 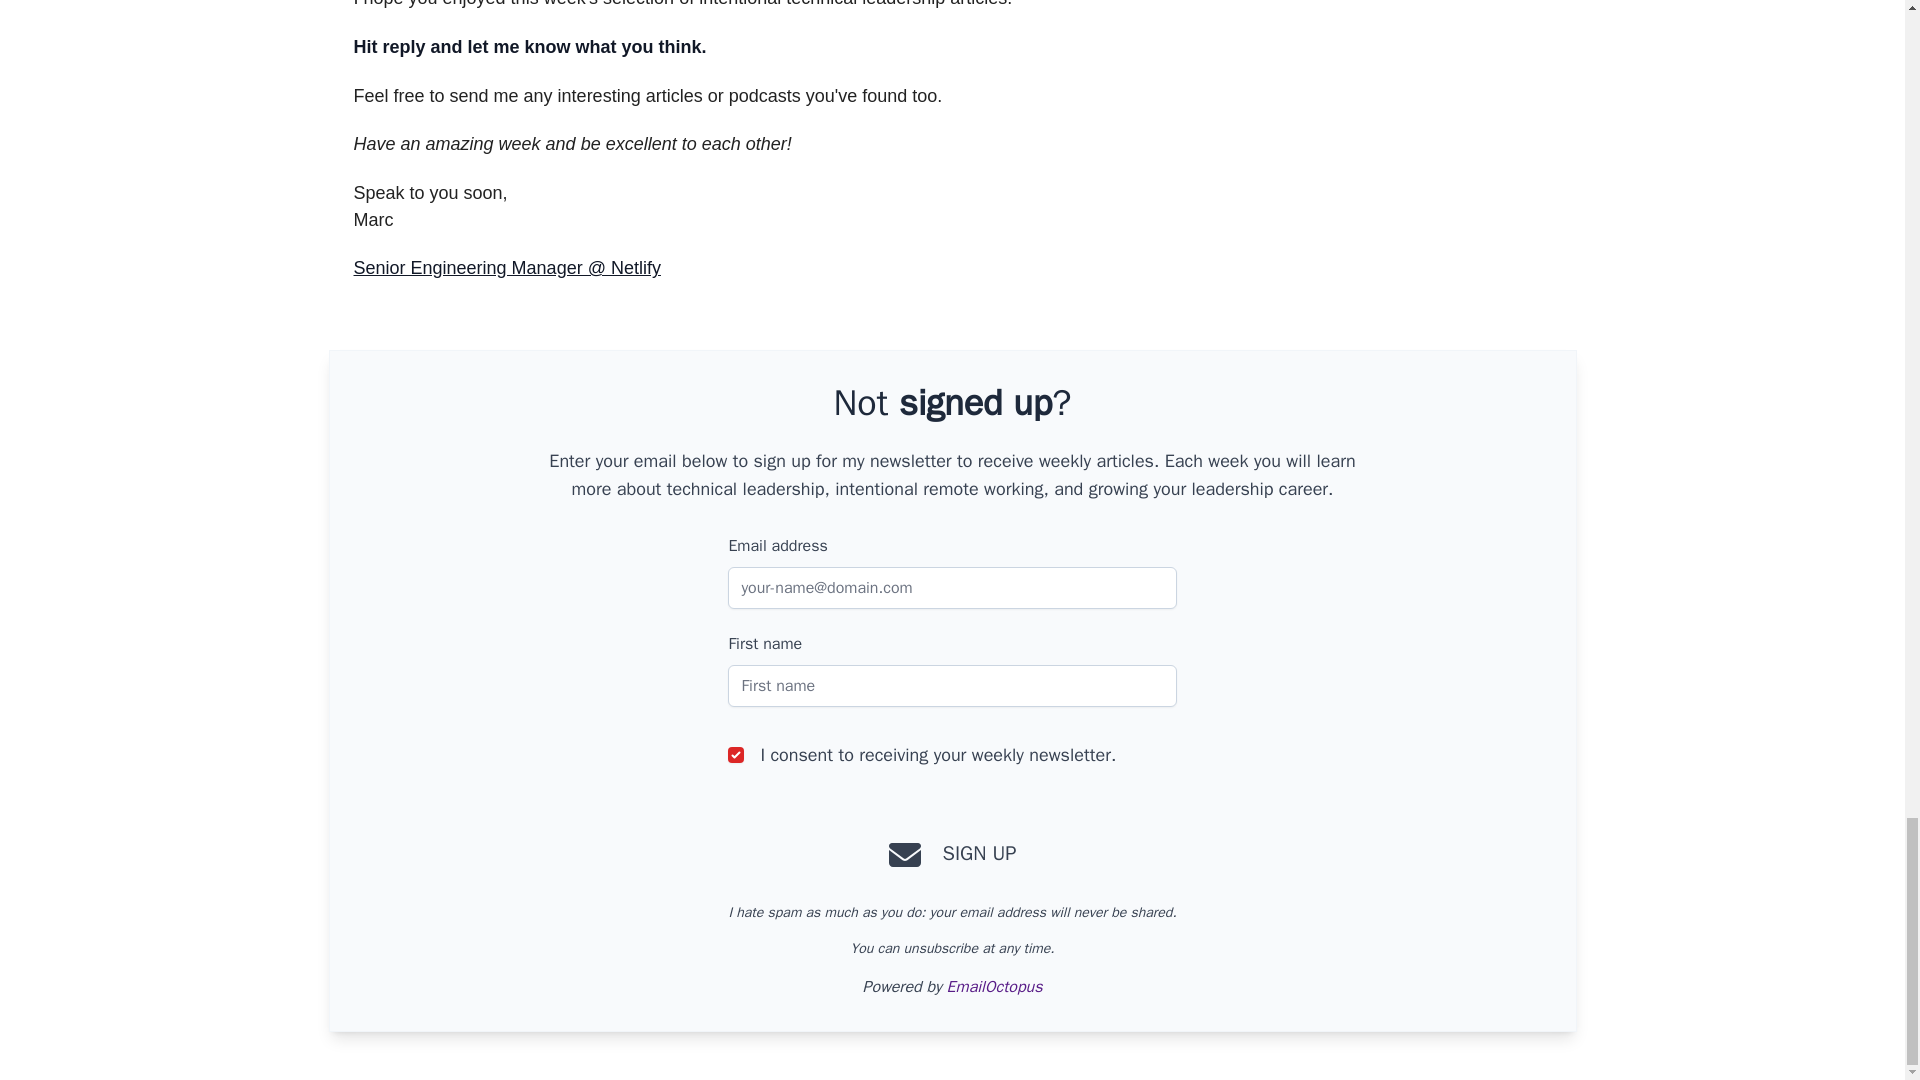 I want to click on SIGN UP, so click(x=951, y=854).